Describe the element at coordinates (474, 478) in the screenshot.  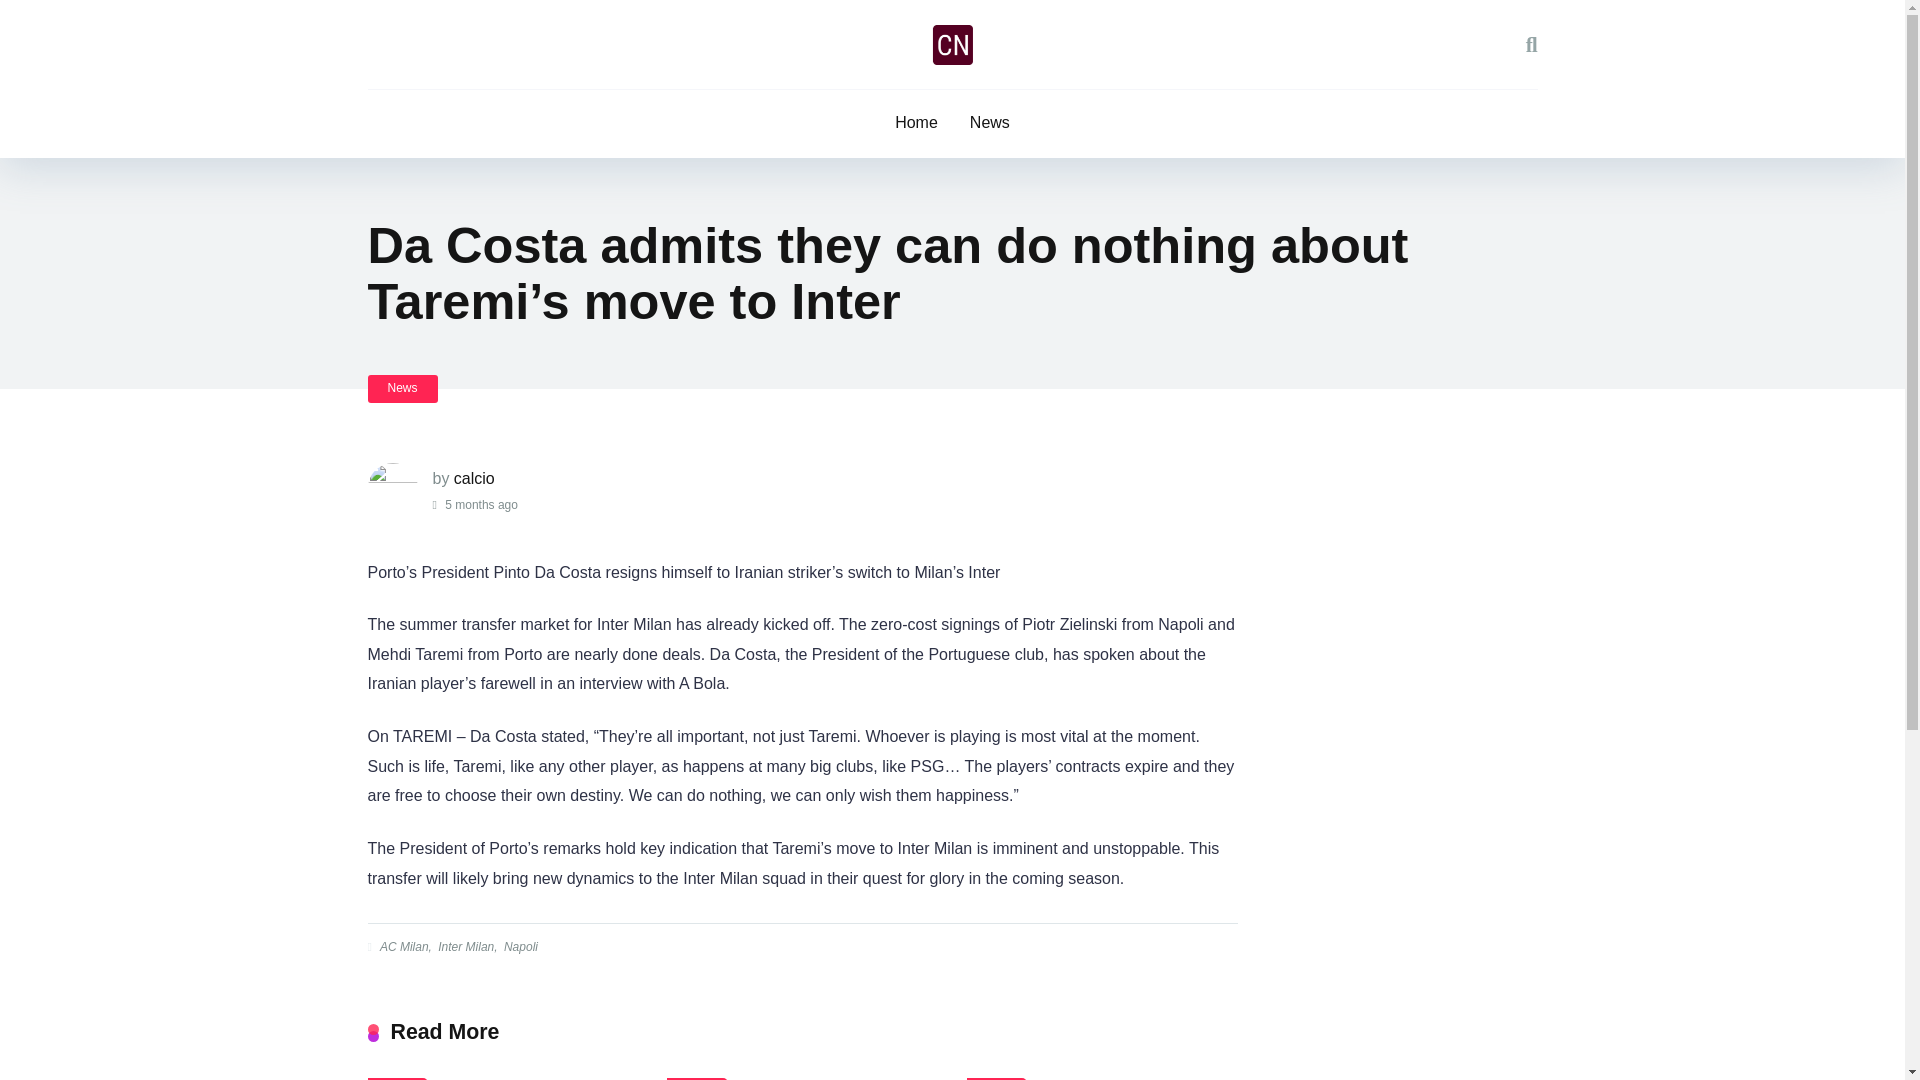
I see `Posts by calcio` at that location.